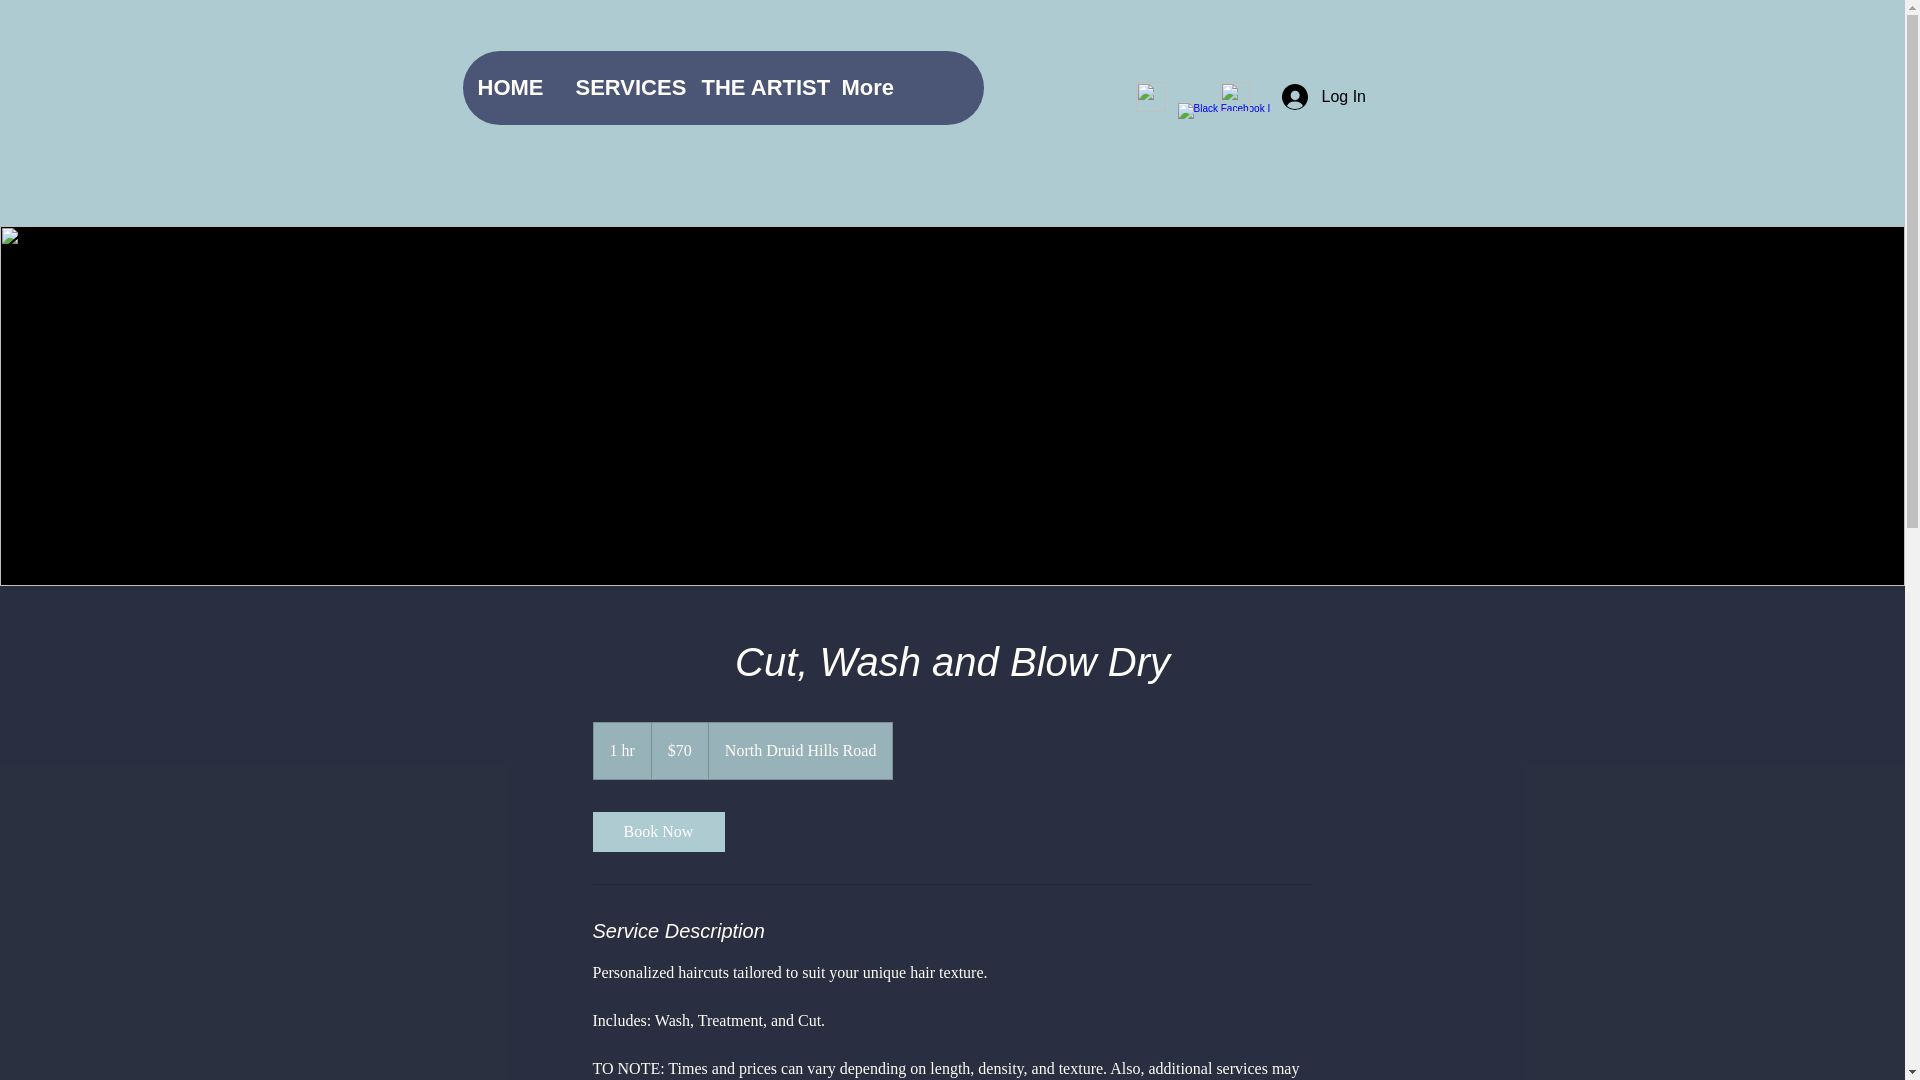  Describe the element at coordinates (510, 88) in the screenshot. I see `HOME` at that location.